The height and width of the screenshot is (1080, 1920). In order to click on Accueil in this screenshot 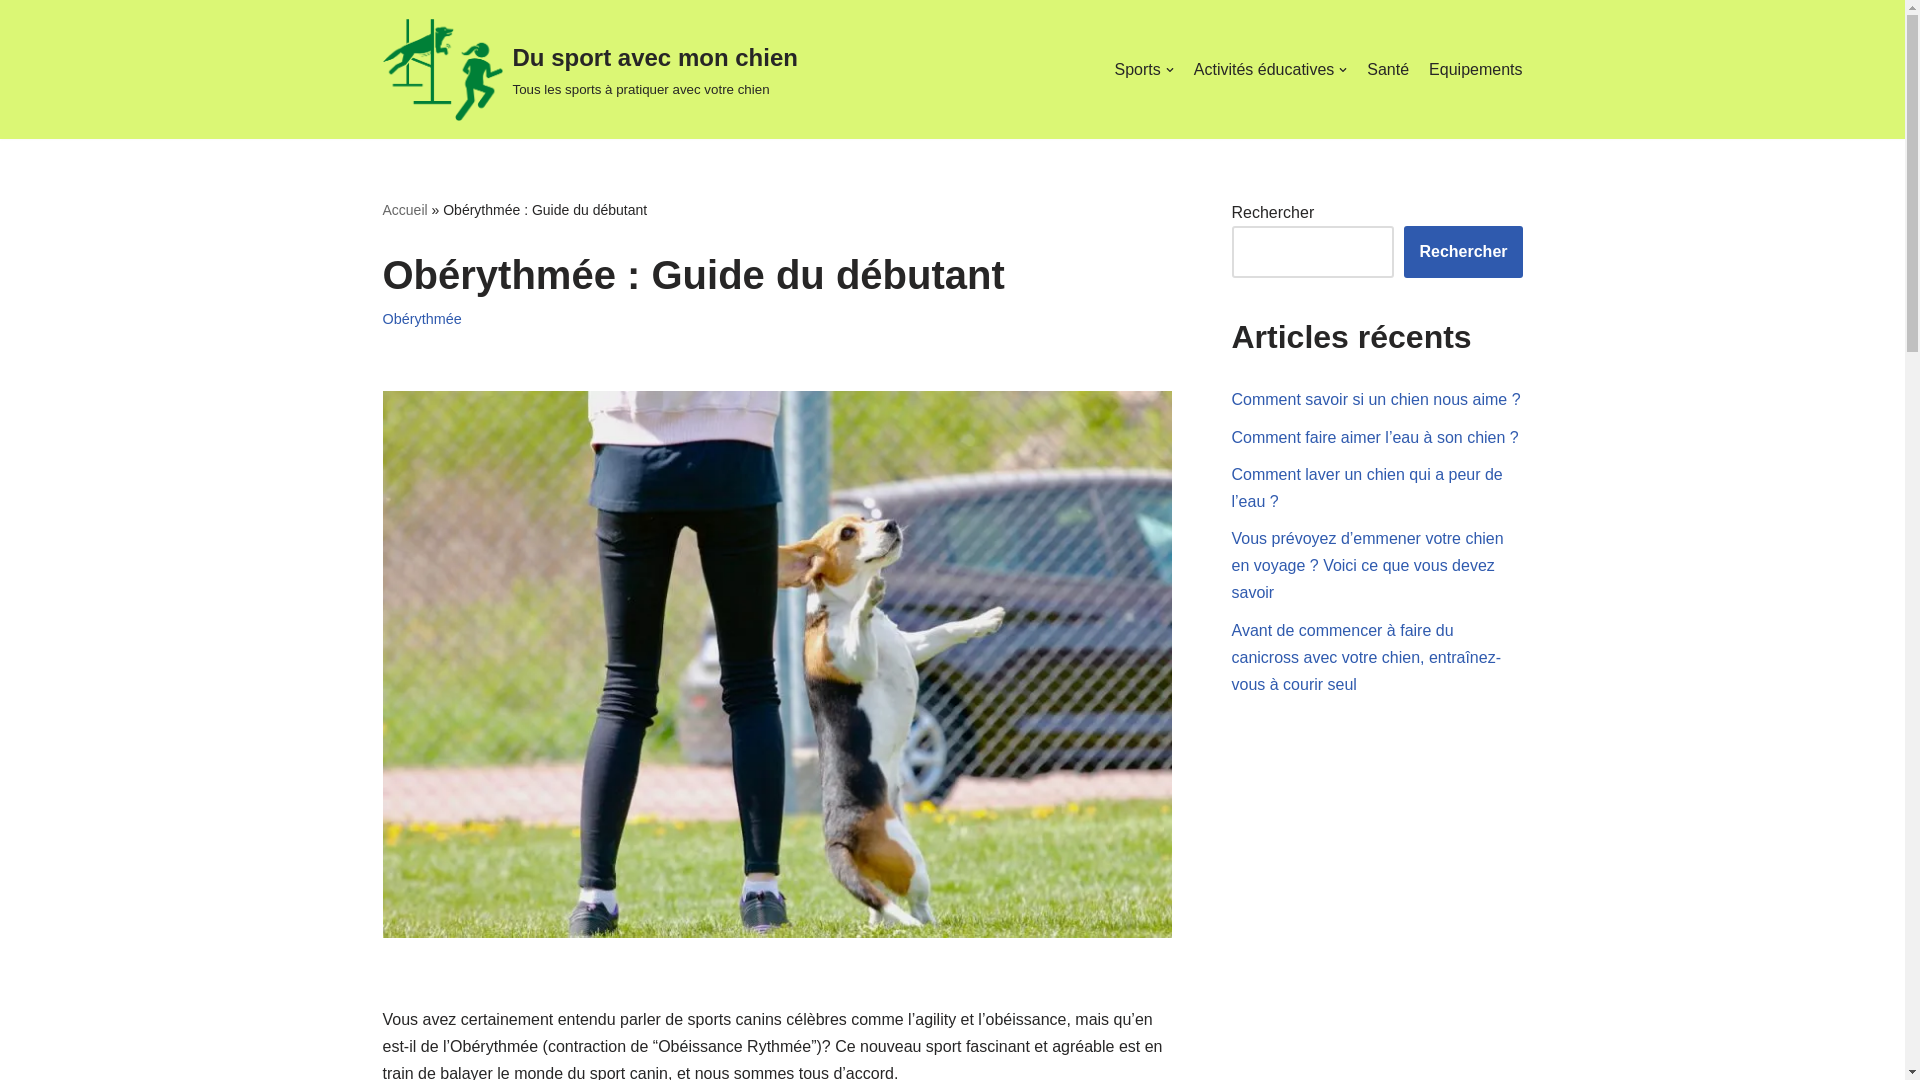, I will do `click(404, 210)`.